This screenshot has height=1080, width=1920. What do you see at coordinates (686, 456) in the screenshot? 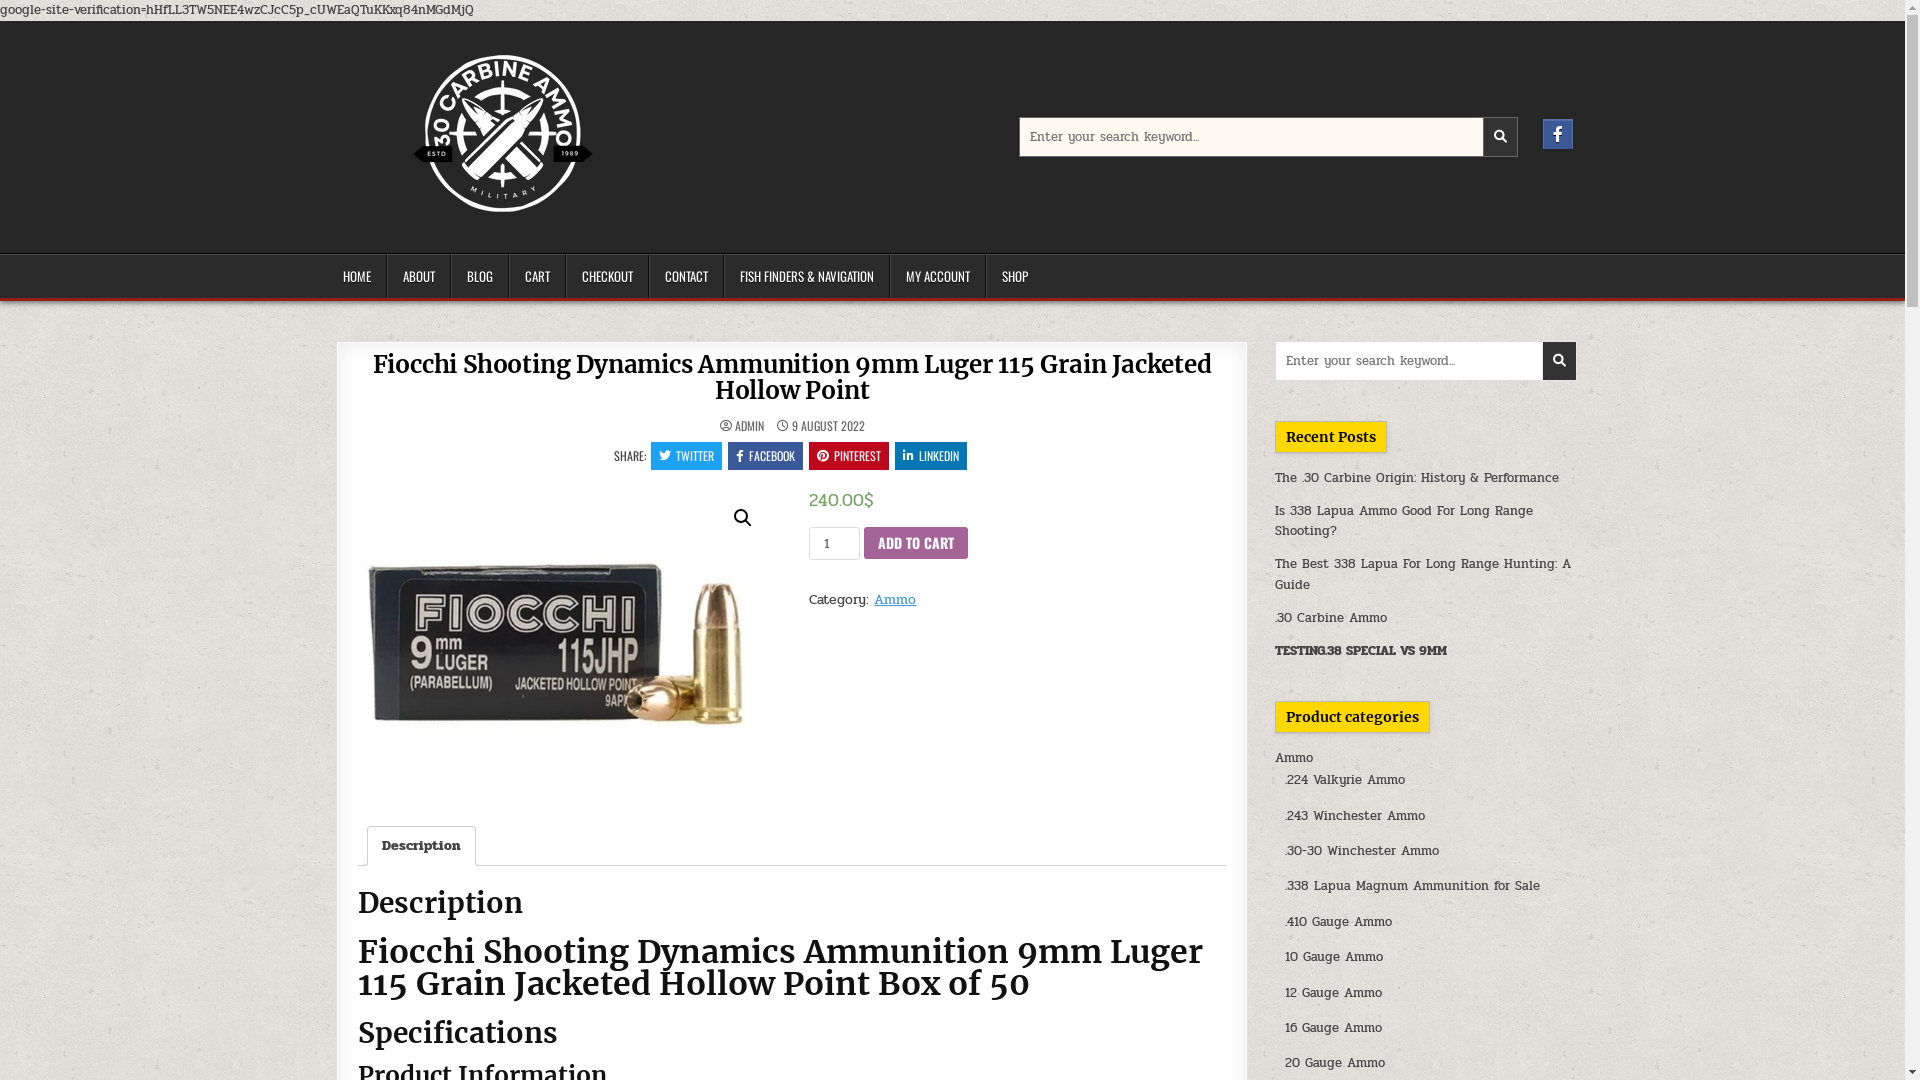
I see `TWITTER` at bounding box center [686, 456].